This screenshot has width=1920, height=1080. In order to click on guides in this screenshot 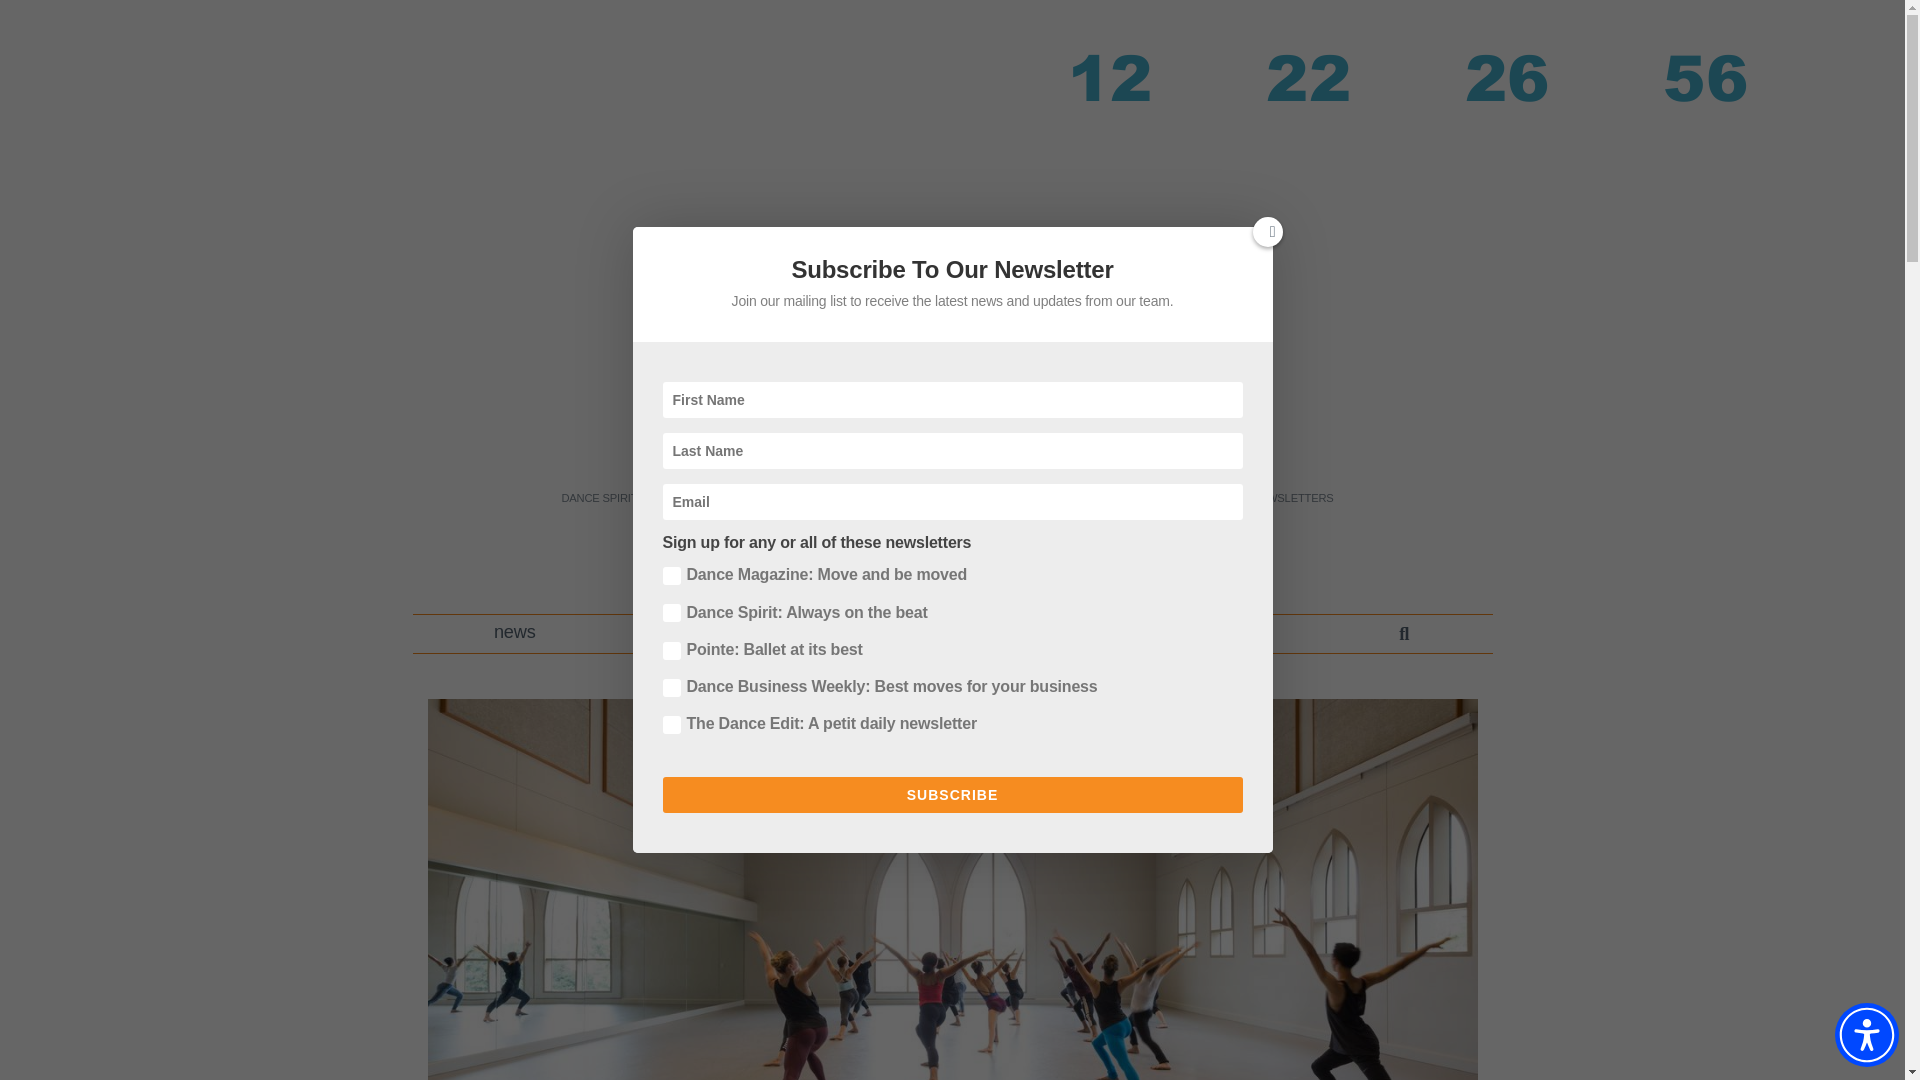, I will do `click(868, 634)`.